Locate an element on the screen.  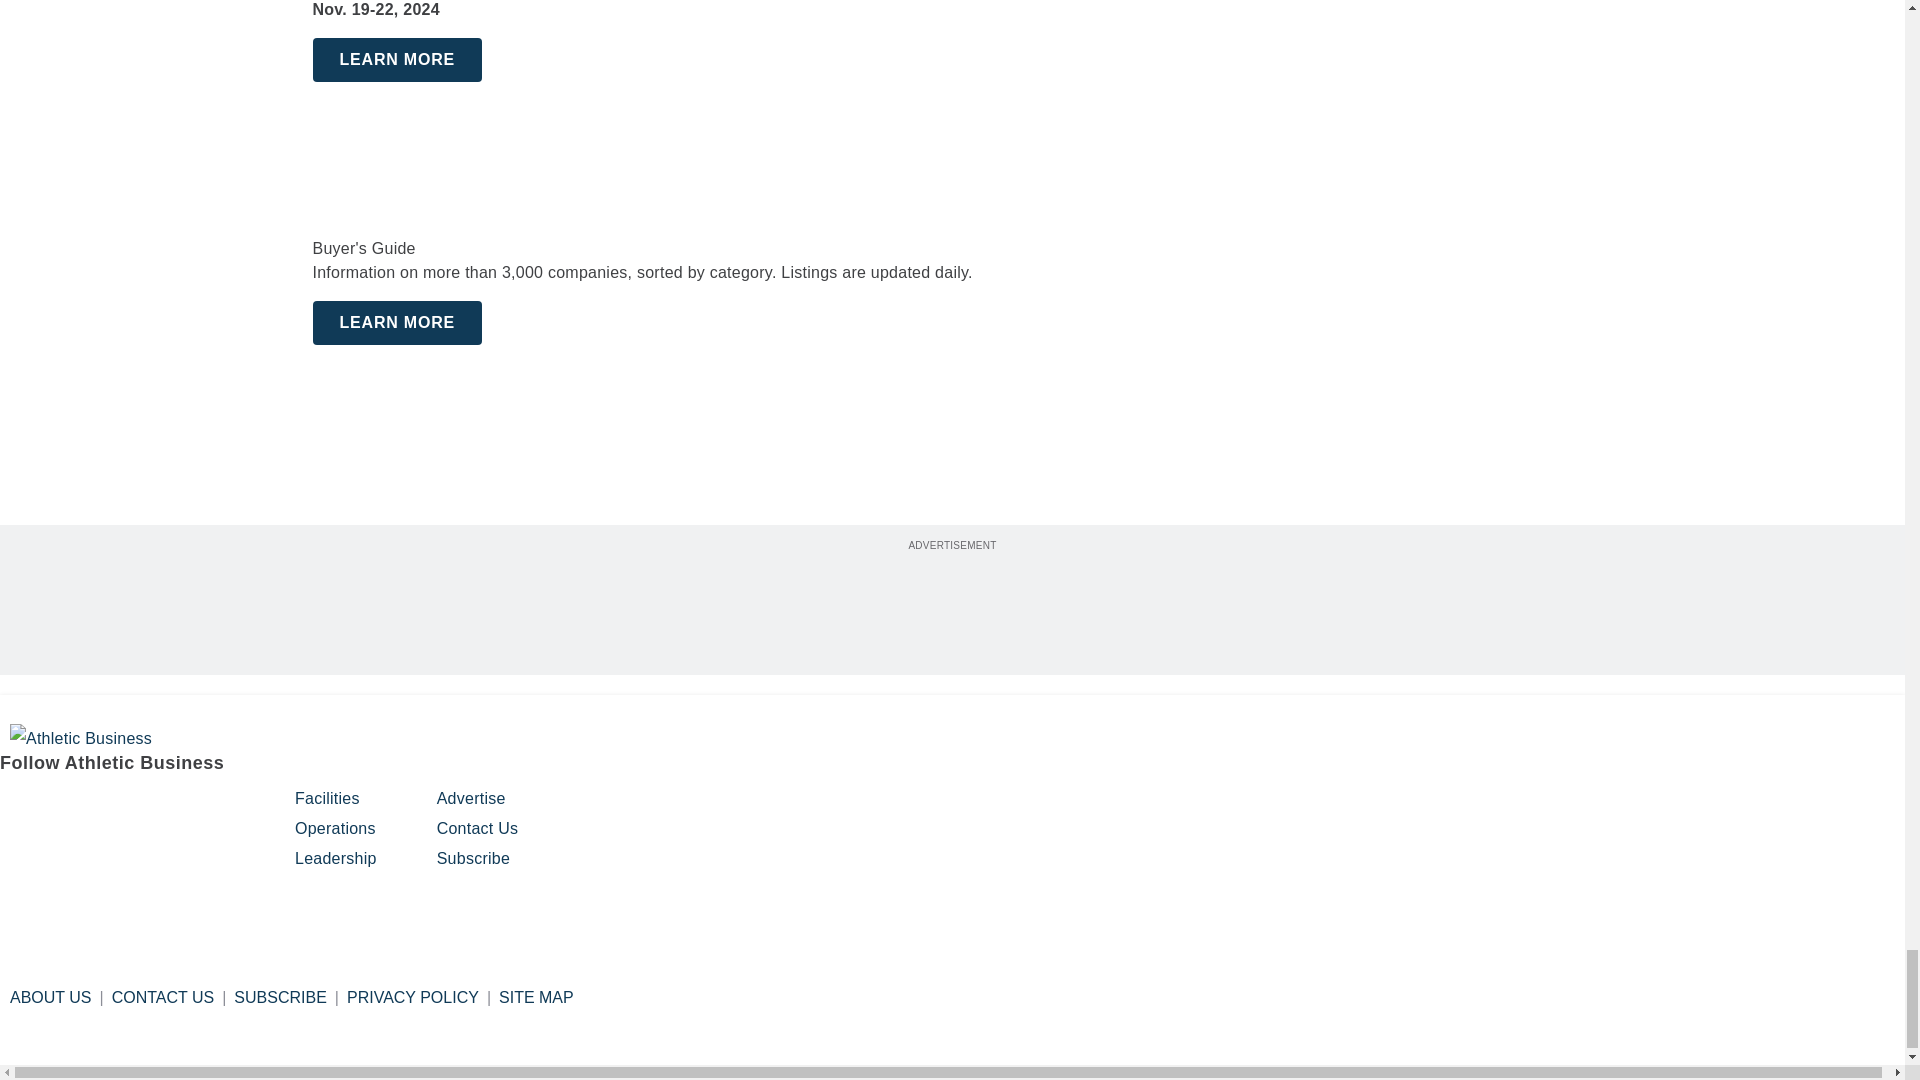
LinkedIn icon is located at coordinates (120, 808).